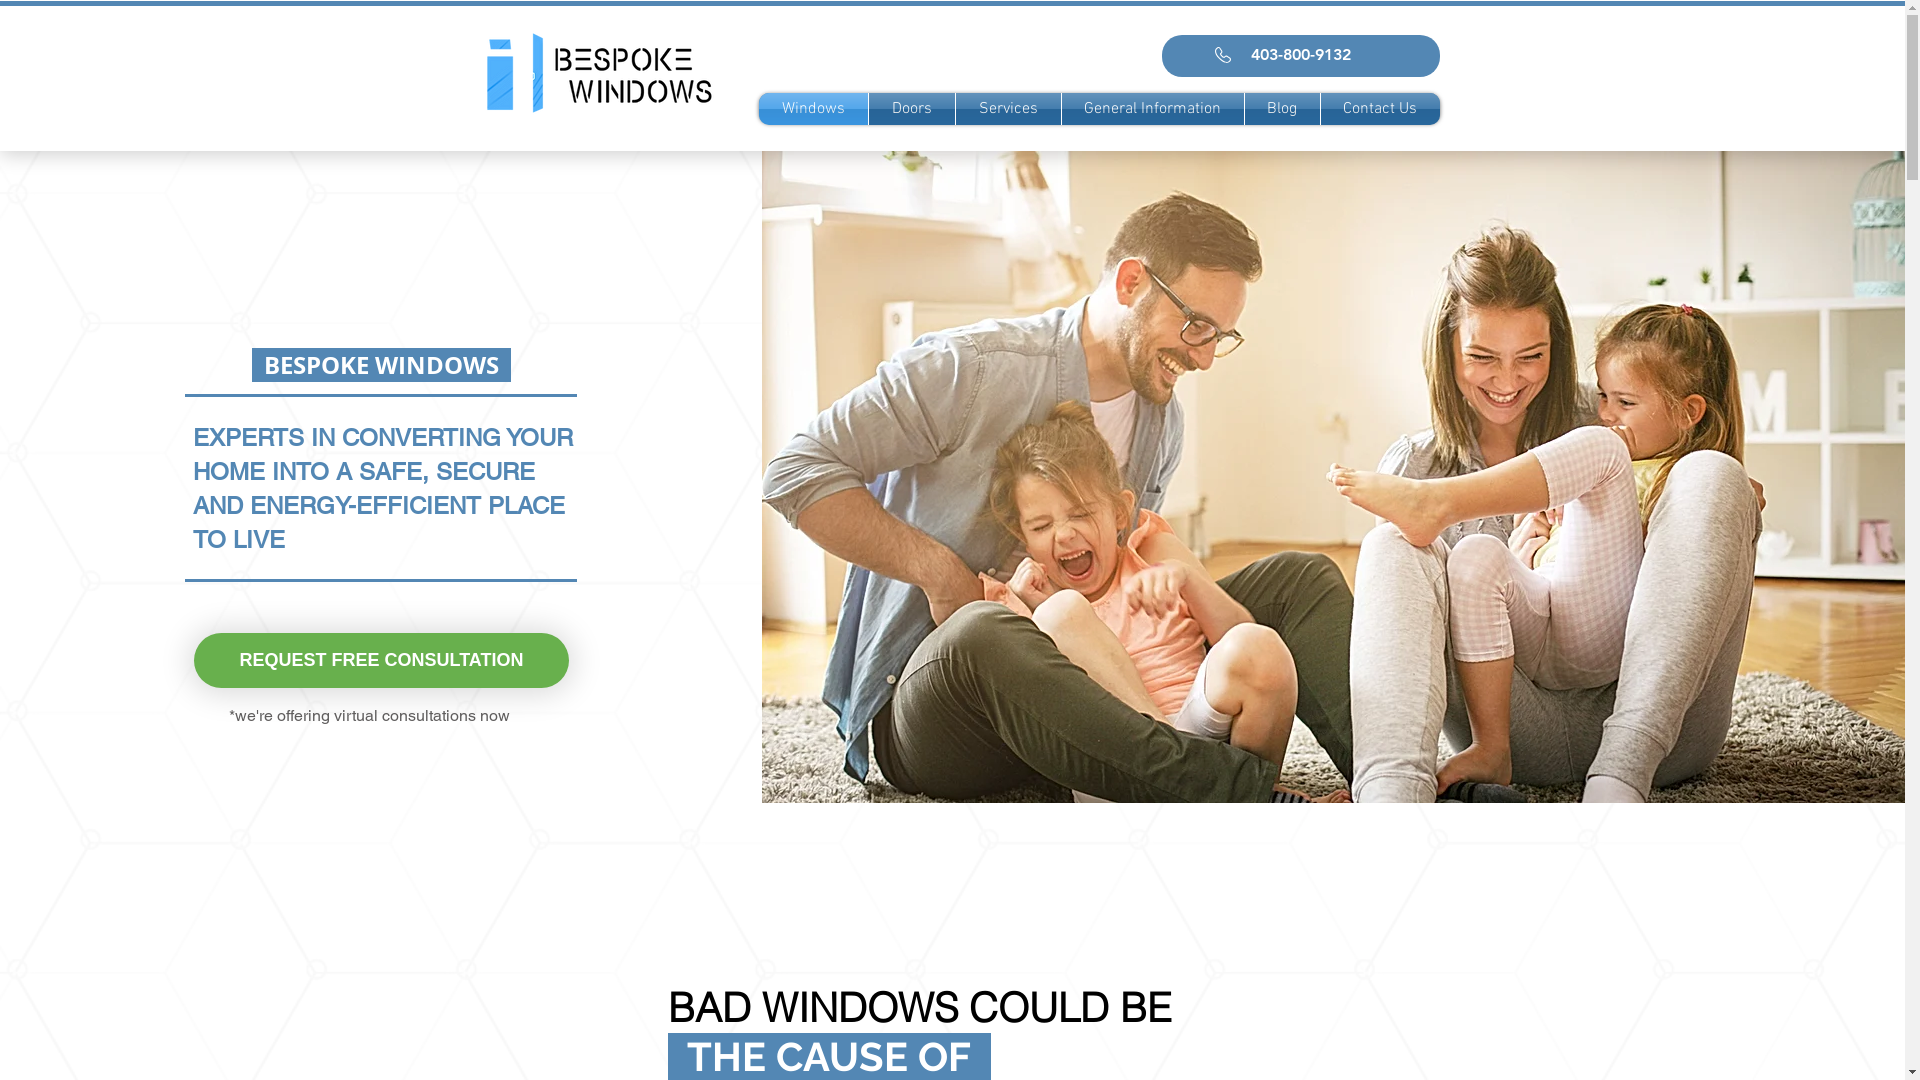 Image resolution: width=1920 pixels, height=1080 pixels. What do you see at coordinates (812, 109) in the screenshot?
I see `Windows` at bounding box center [812, 109].